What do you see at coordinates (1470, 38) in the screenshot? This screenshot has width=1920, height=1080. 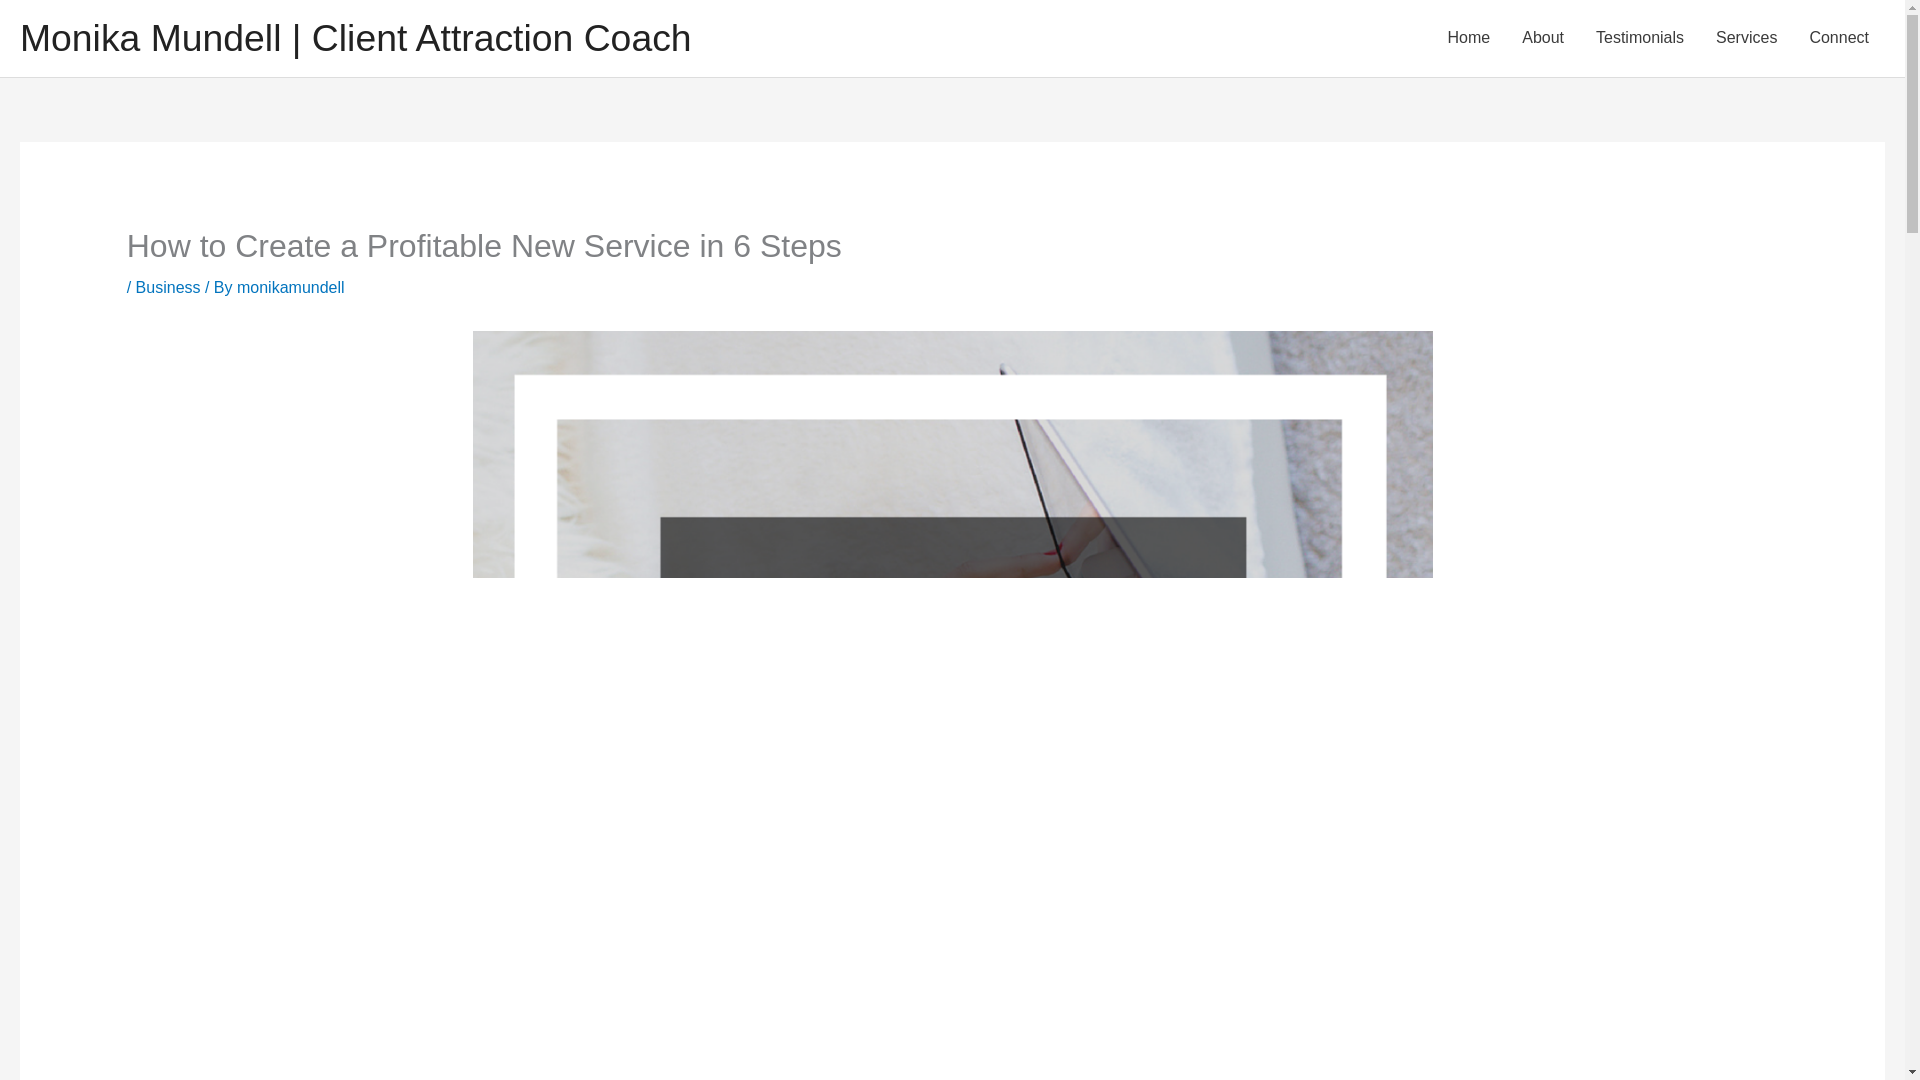 I see `Home` at bounding box center [1470, 38].